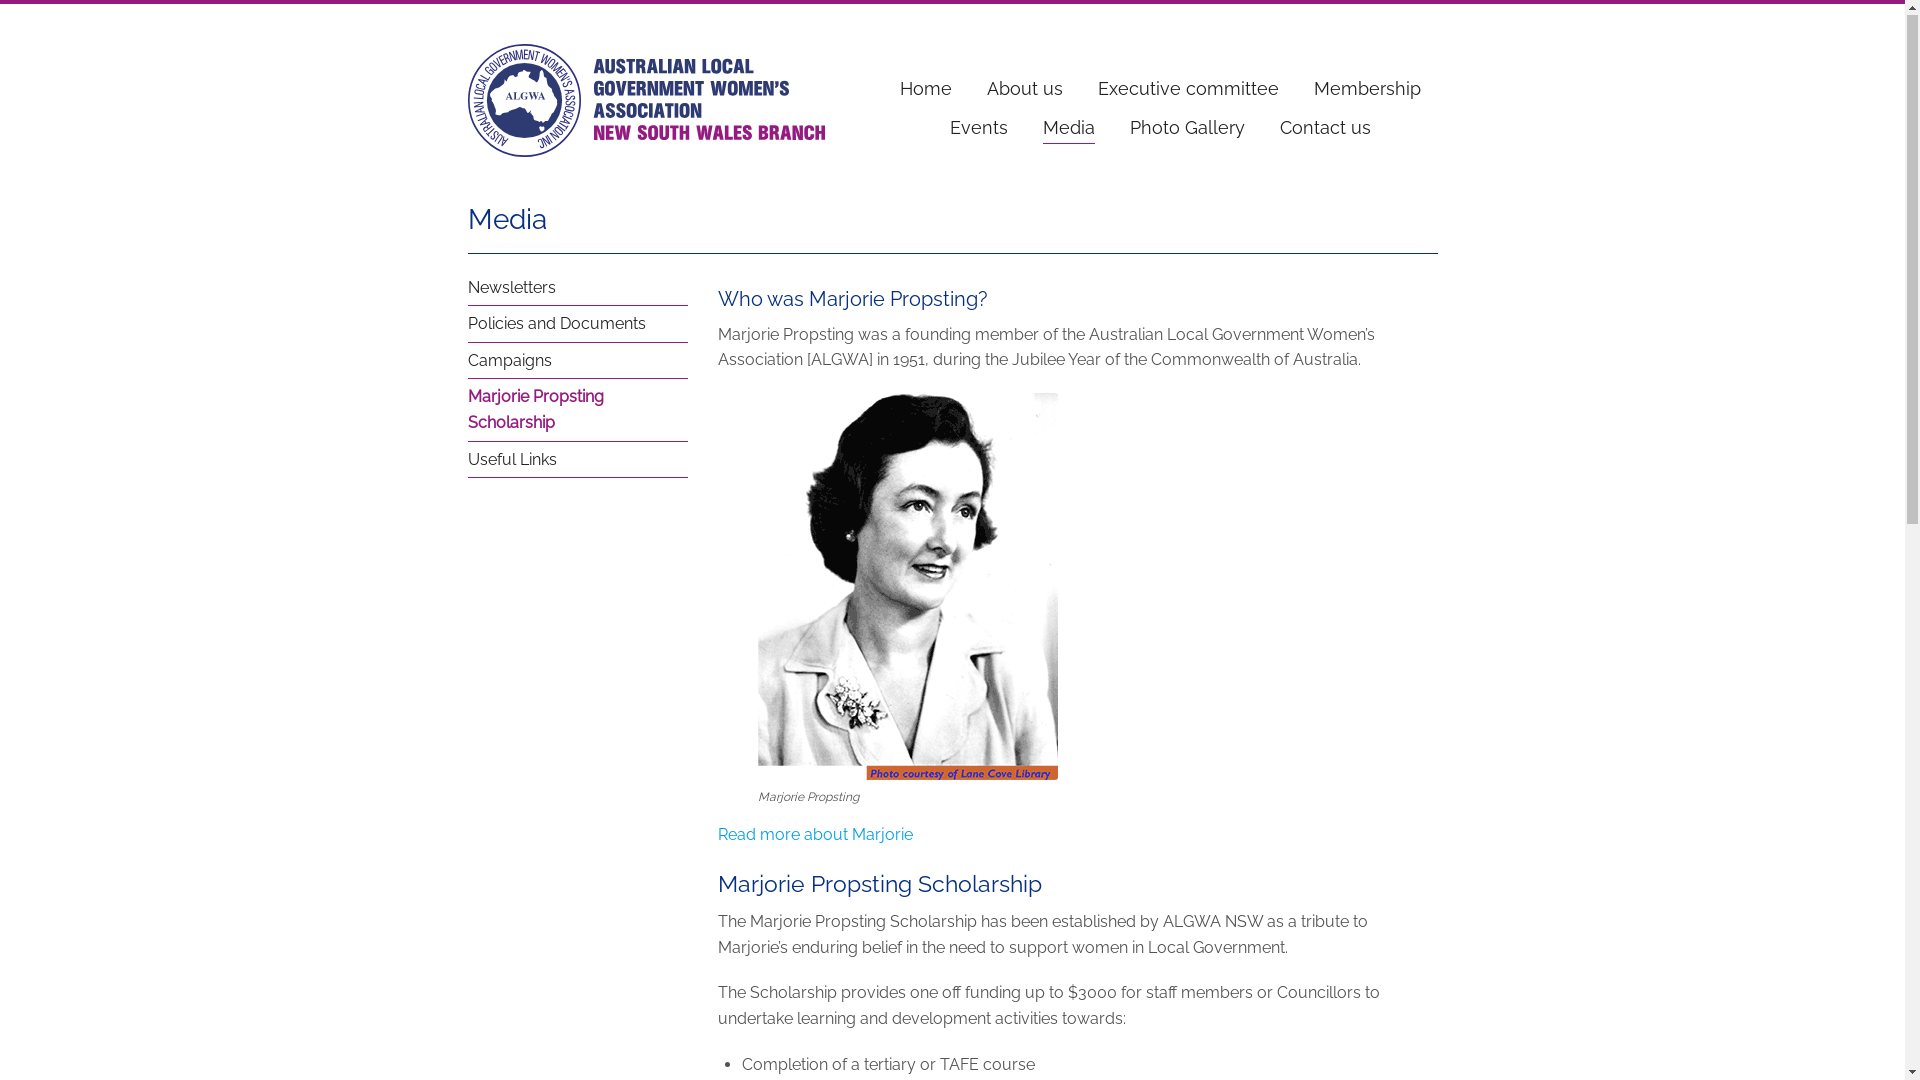  I want to click on Home, so click(926, 90).